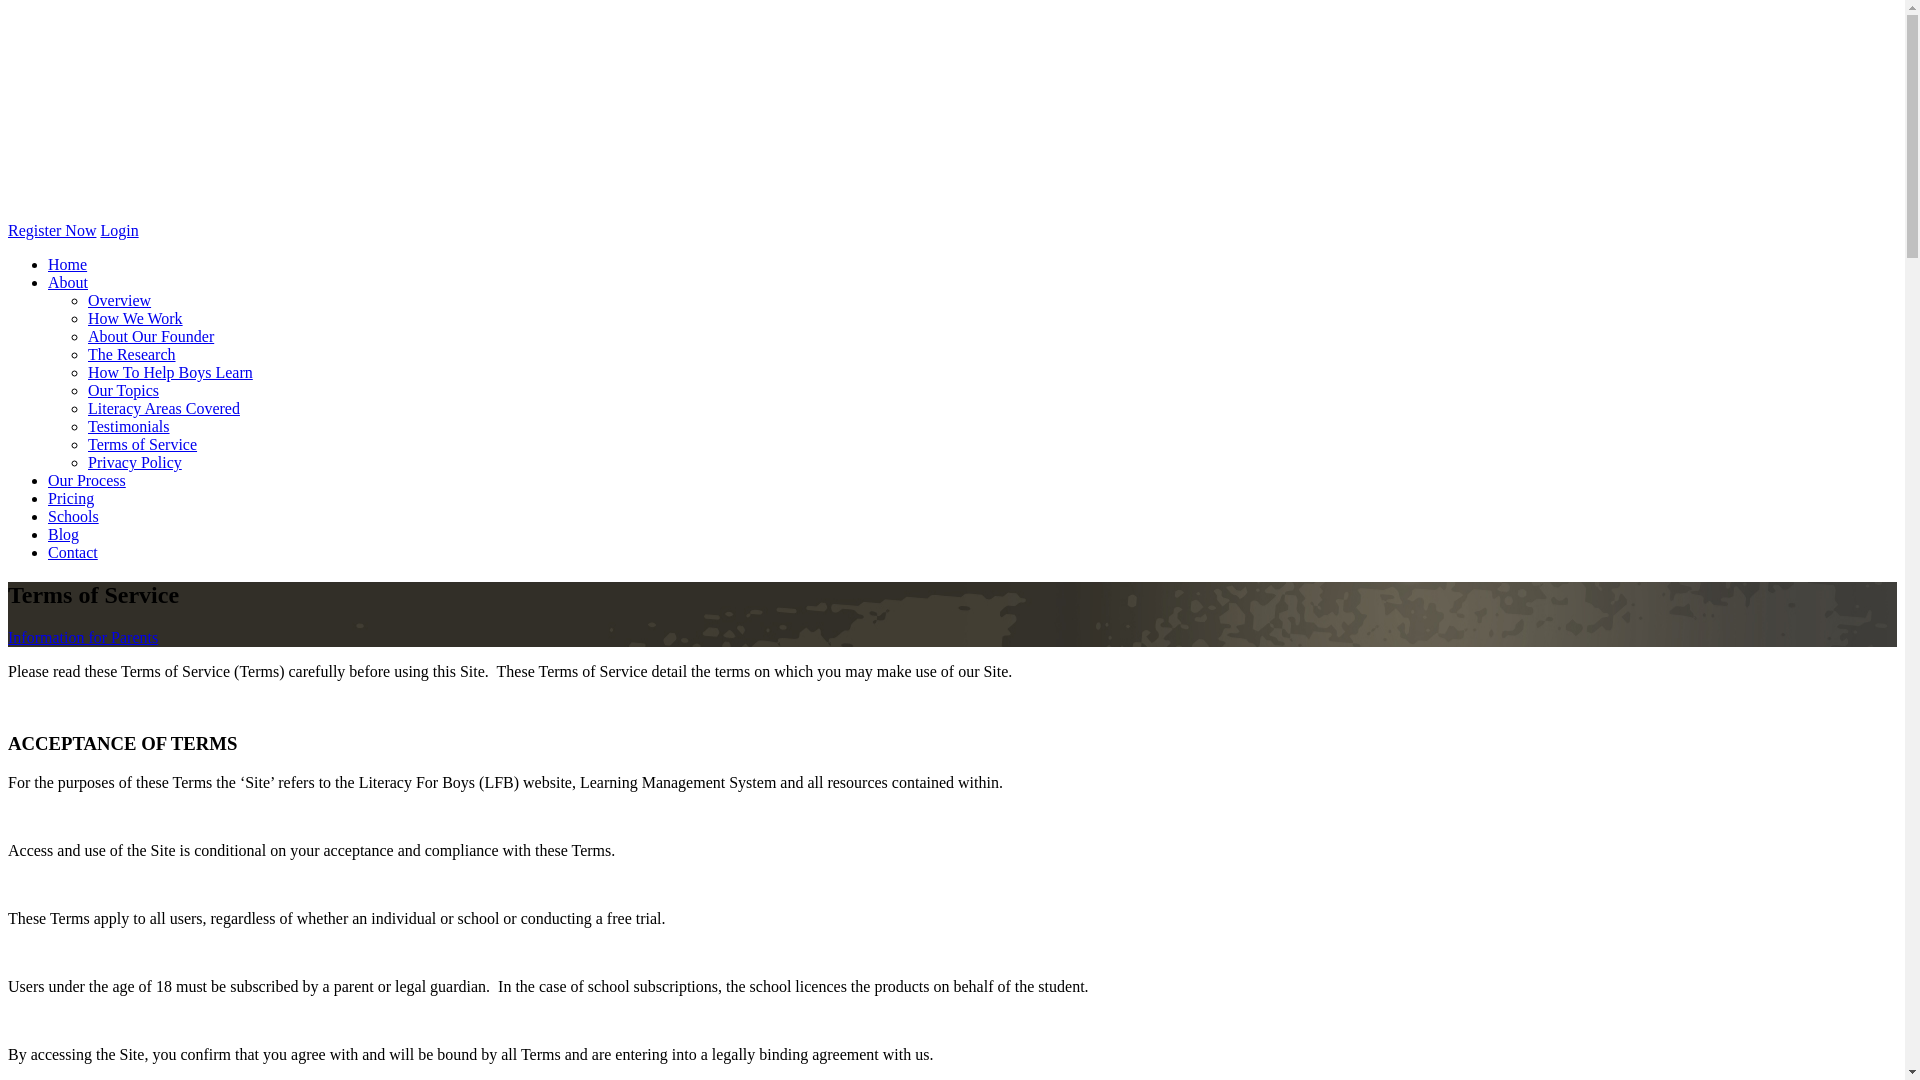  I want to click on Register Now, so click(52, 230).